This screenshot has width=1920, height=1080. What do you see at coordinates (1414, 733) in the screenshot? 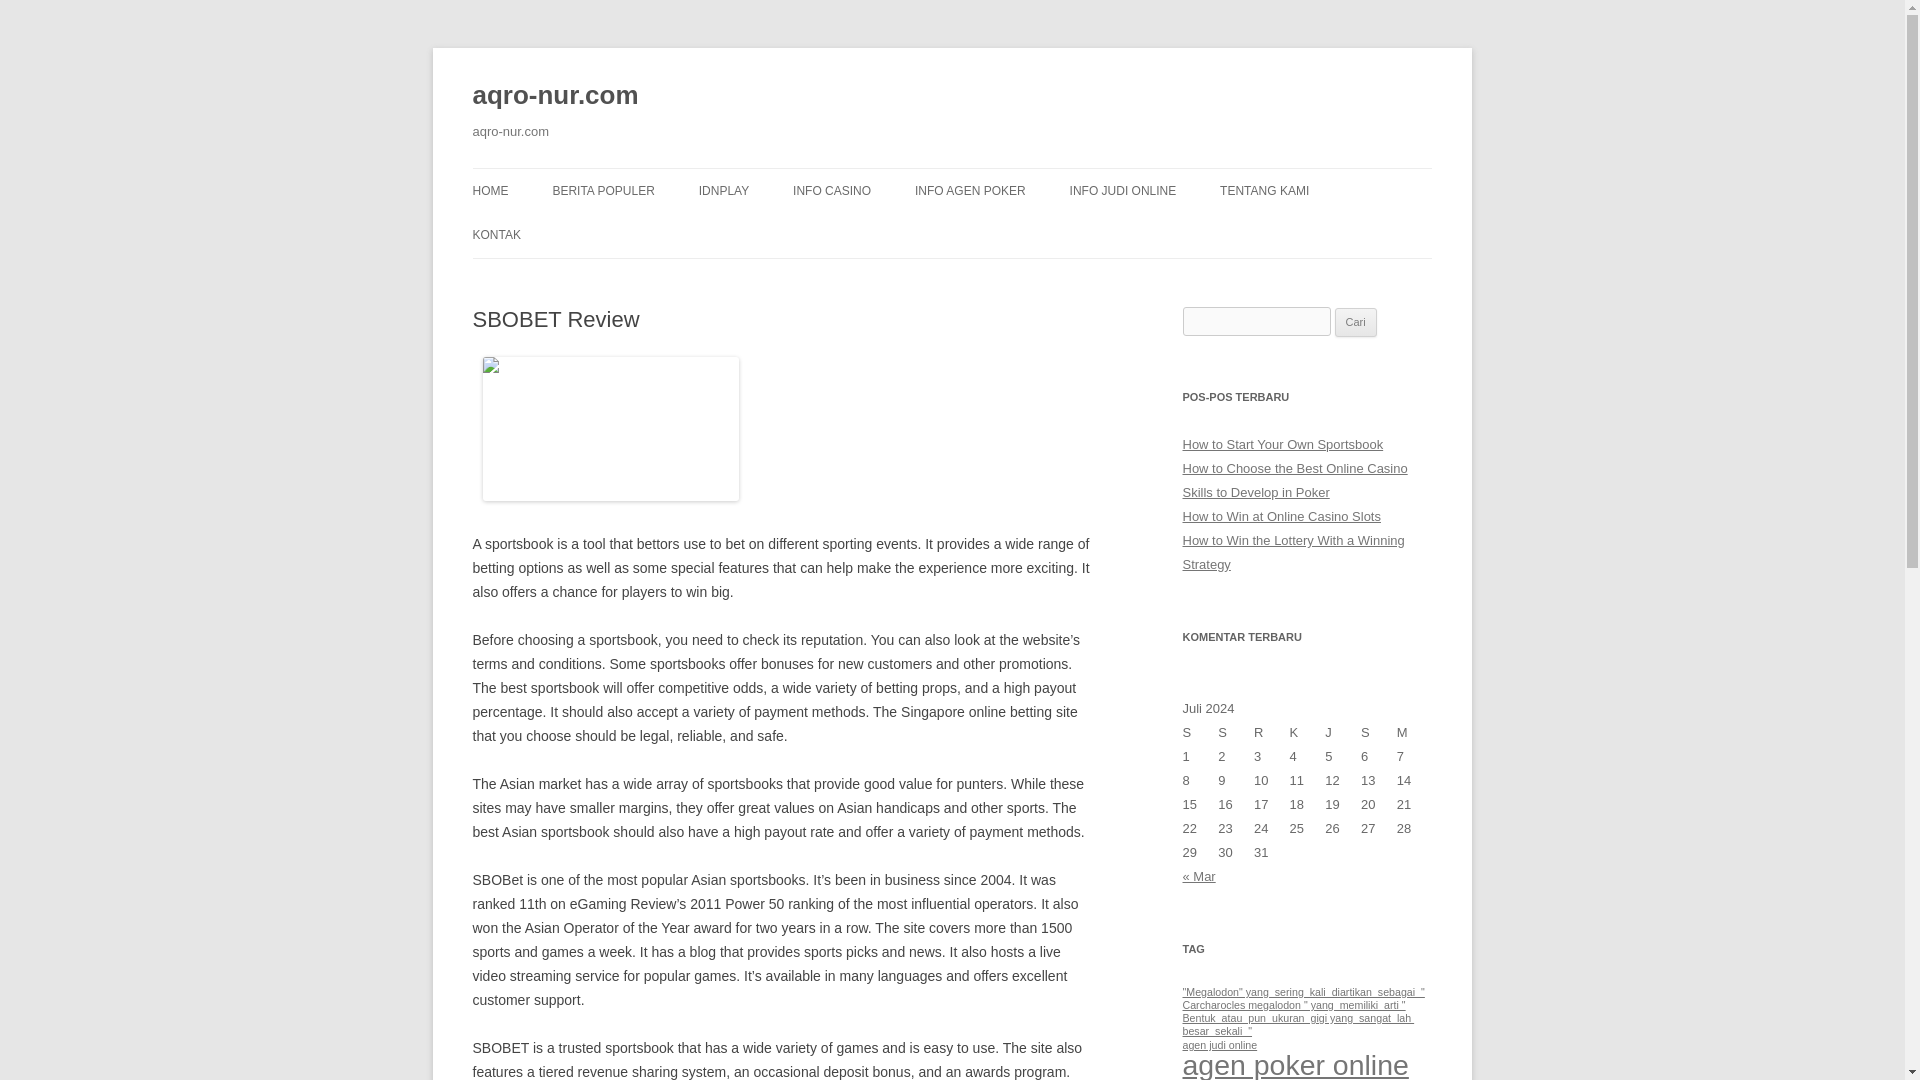
I see `Minggu` at bounding box center [1414, 733].